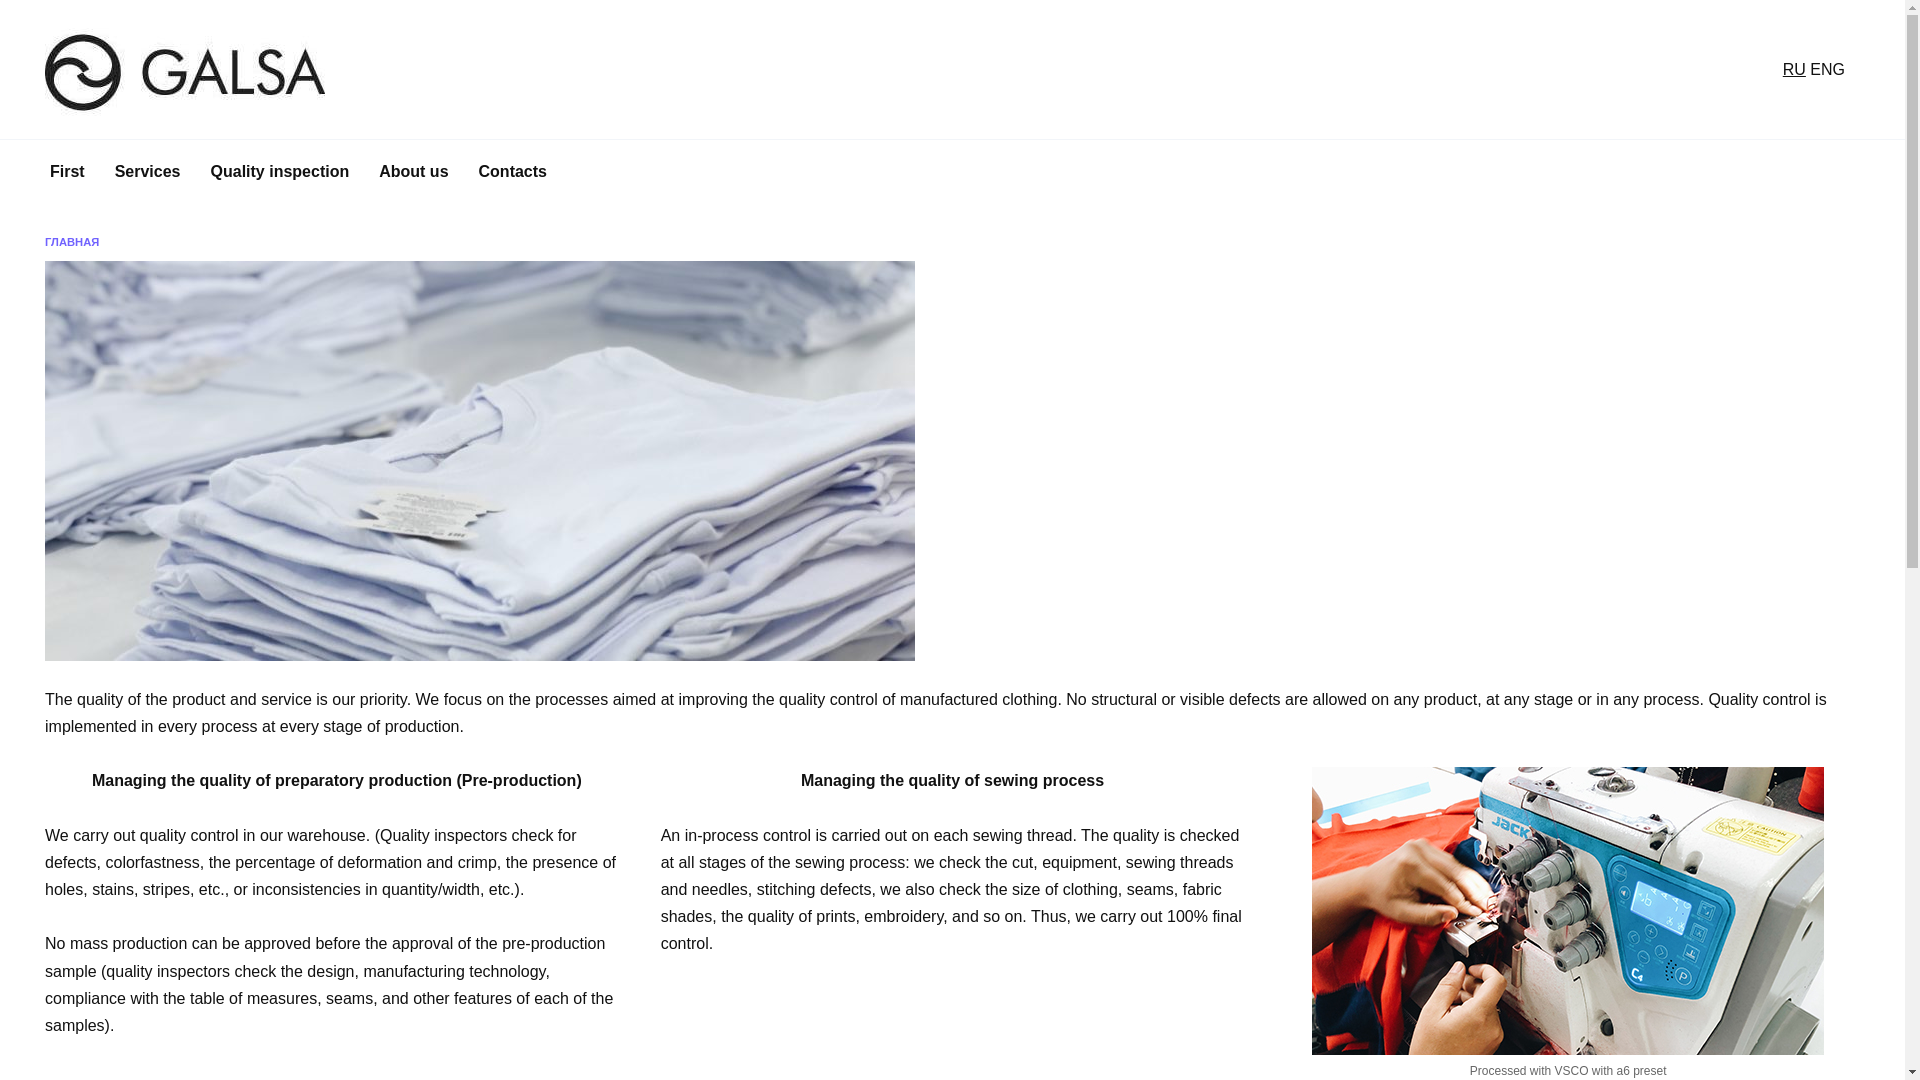  Describe the element at coordinates (1794, 68) in the screenshot. I see `RU` at that location.